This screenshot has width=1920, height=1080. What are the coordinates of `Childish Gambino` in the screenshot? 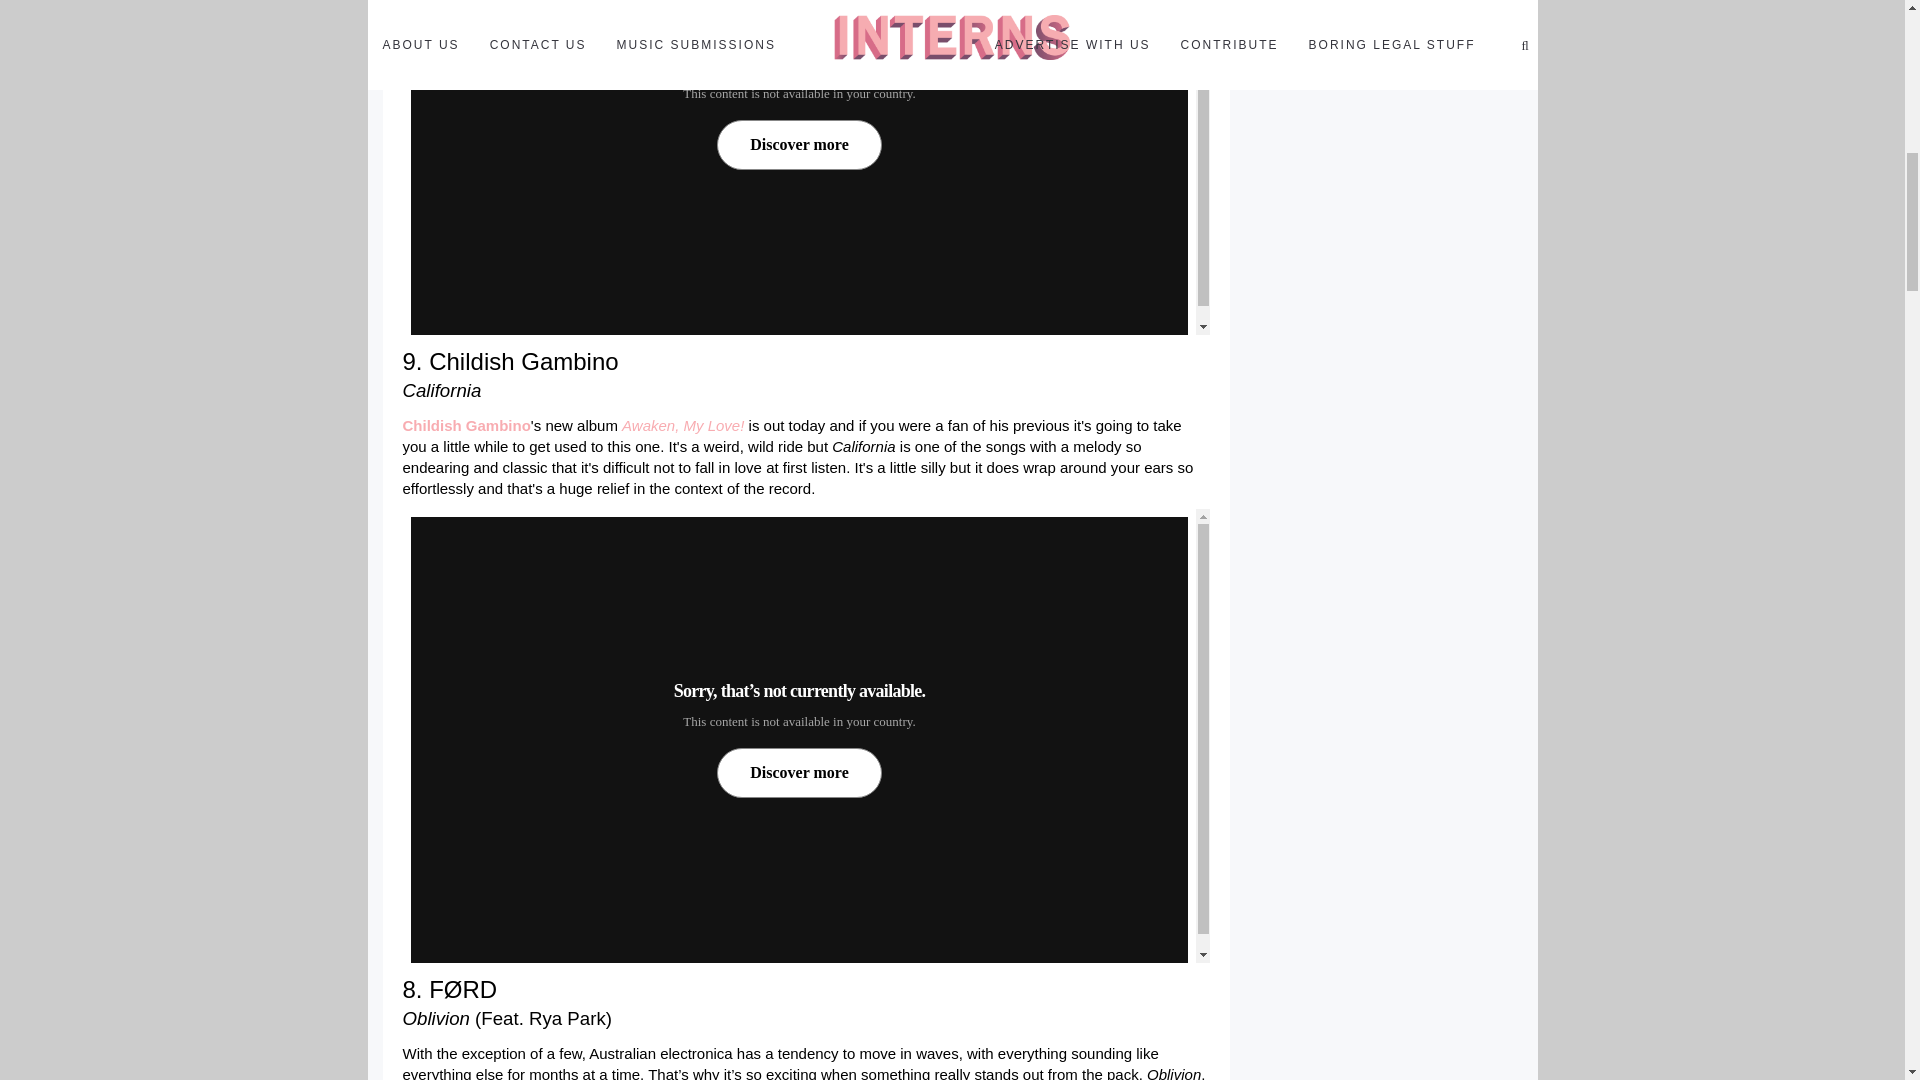 It's located at (465, 425).